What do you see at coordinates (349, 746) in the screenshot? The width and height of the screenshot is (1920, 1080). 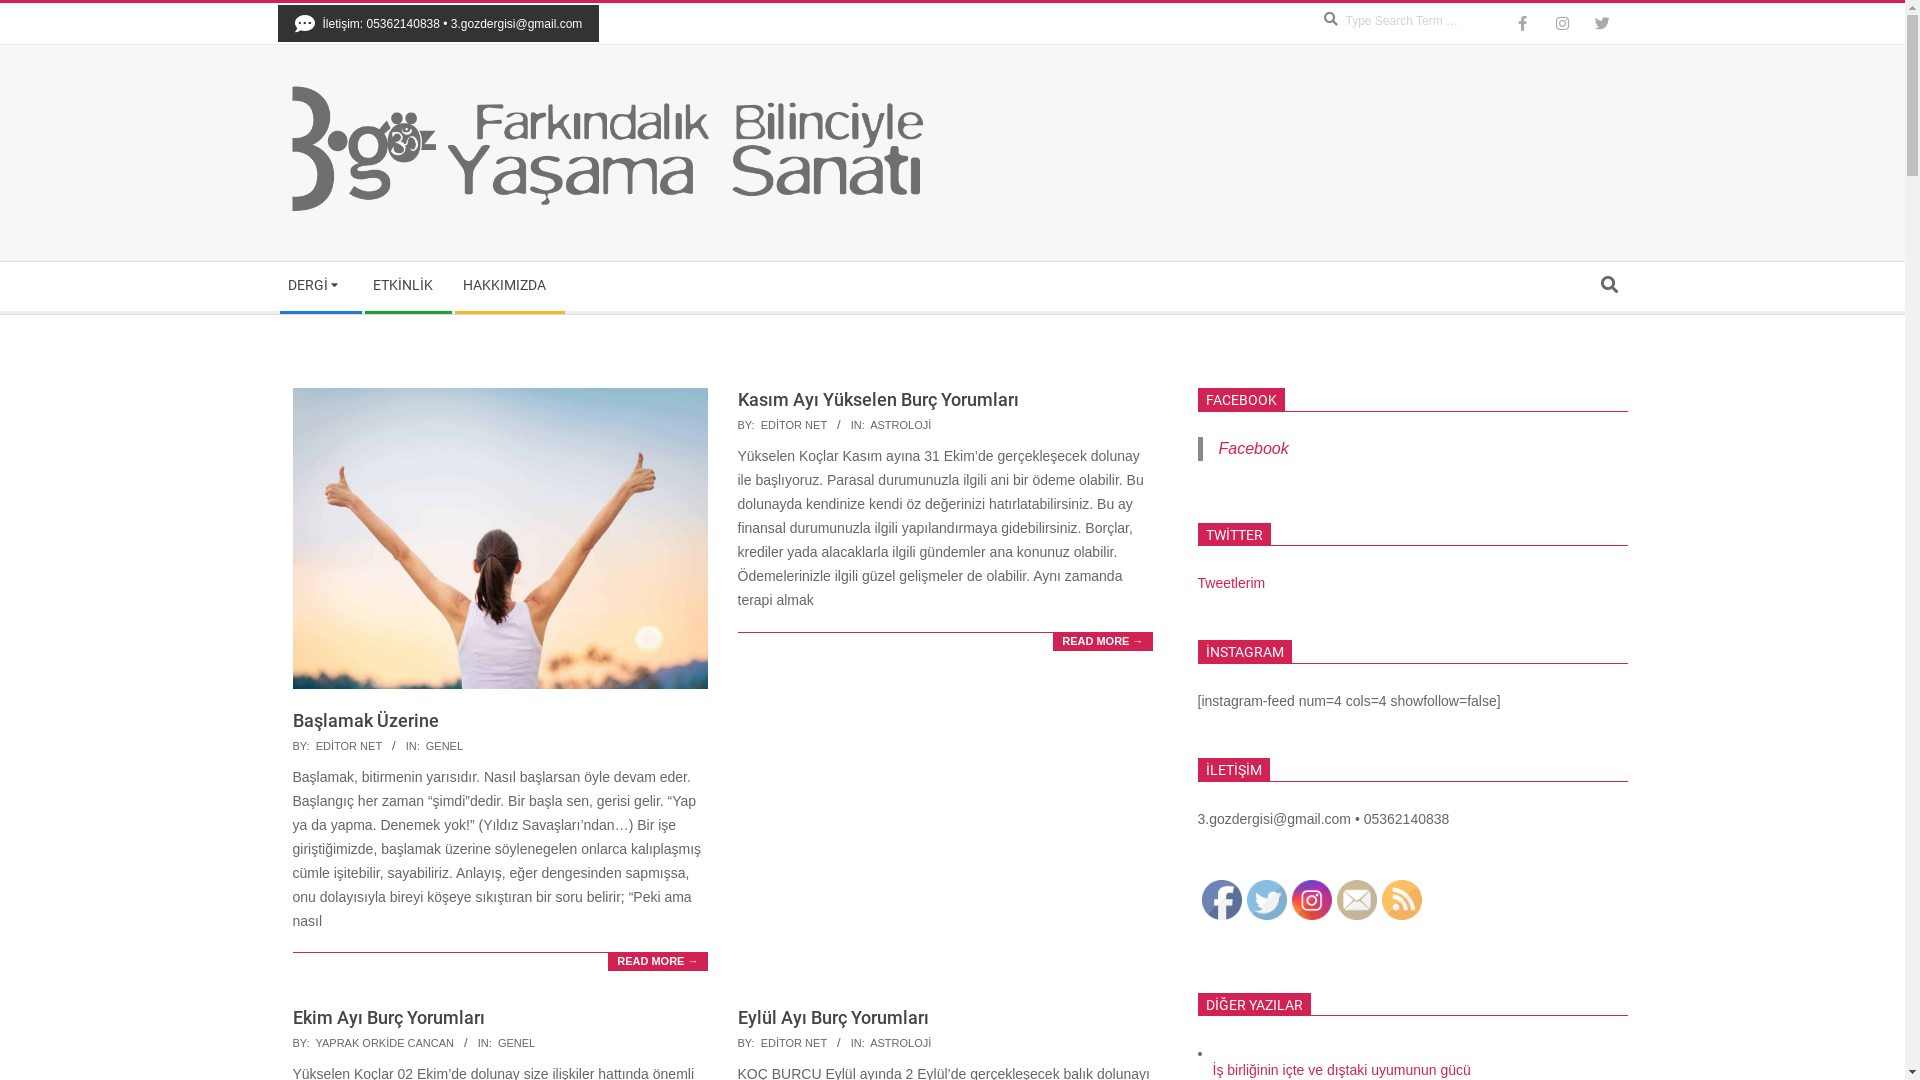 I see `EDITOR NET` at bounding box center [349, 746].